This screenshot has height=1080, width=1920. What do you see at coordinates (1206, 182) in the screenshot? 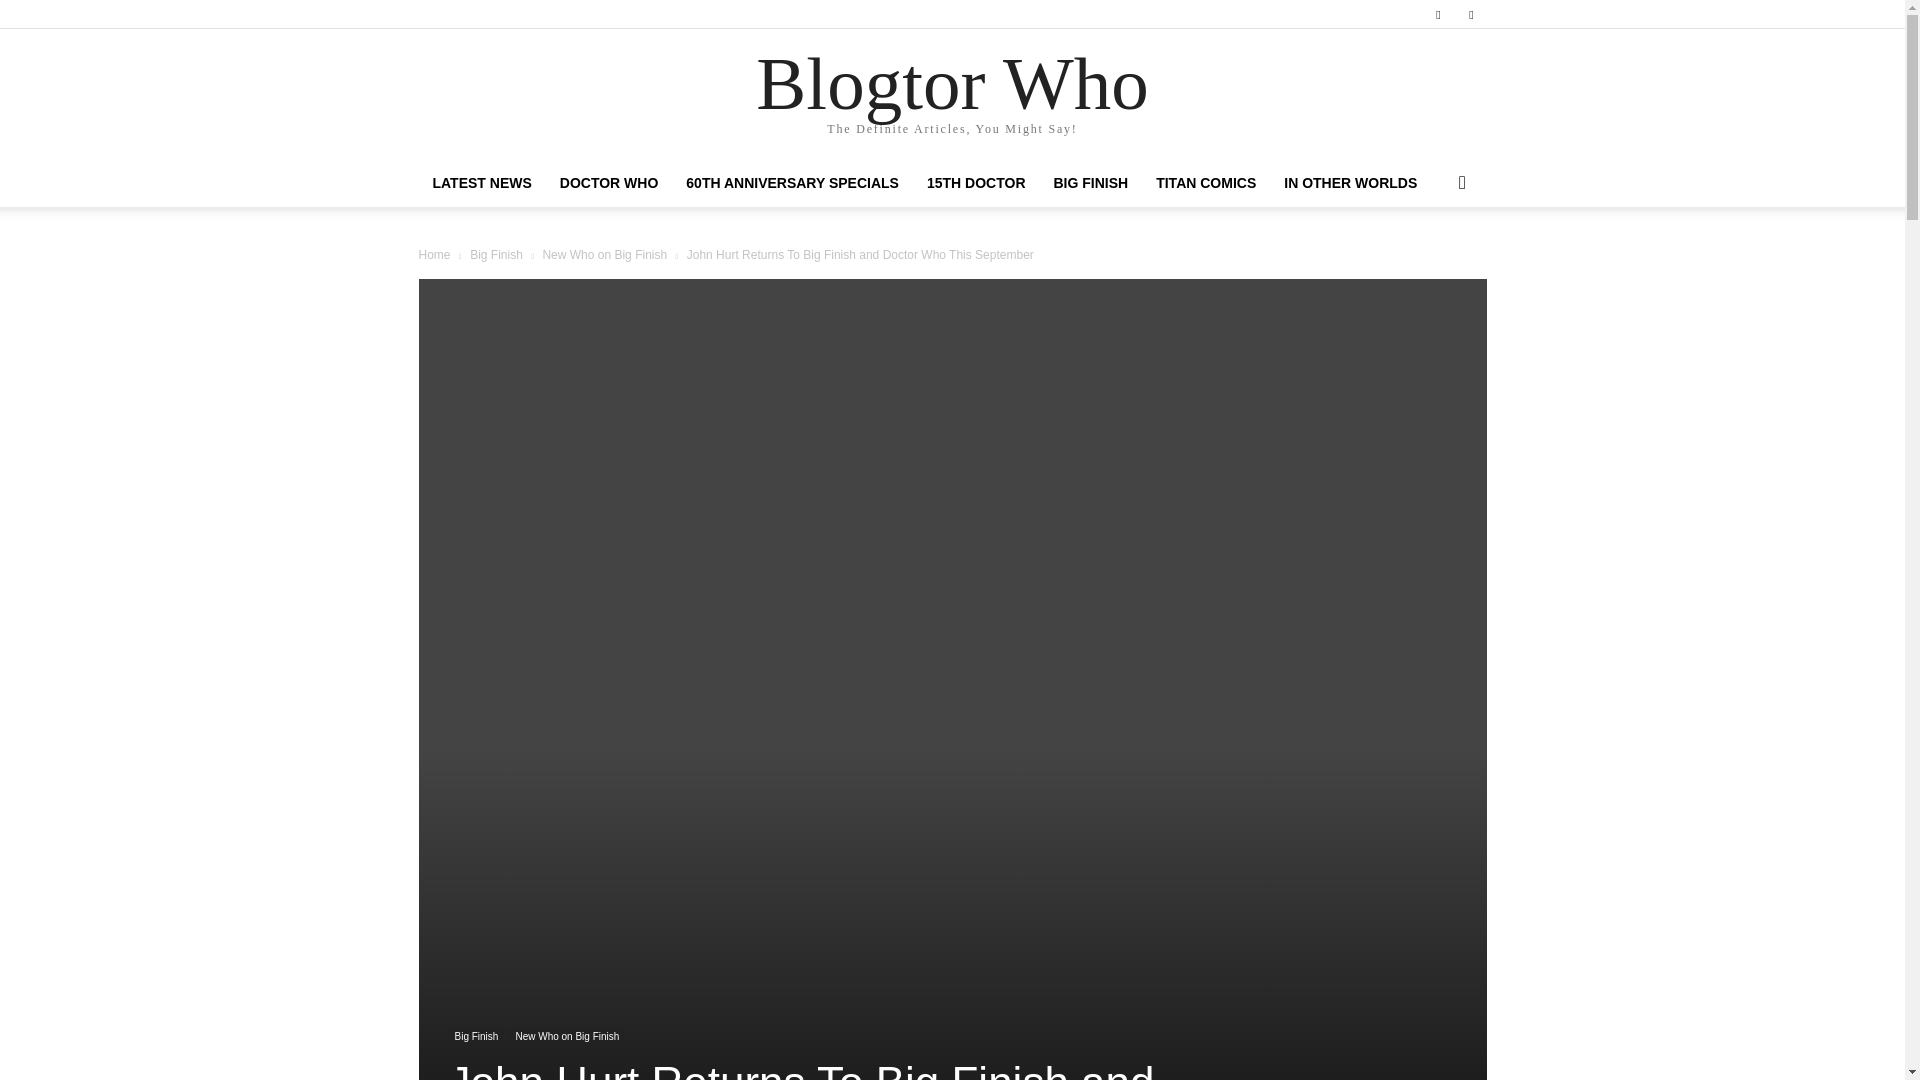
I see `TITAN COMICS` at bounding box center [1206, 182].